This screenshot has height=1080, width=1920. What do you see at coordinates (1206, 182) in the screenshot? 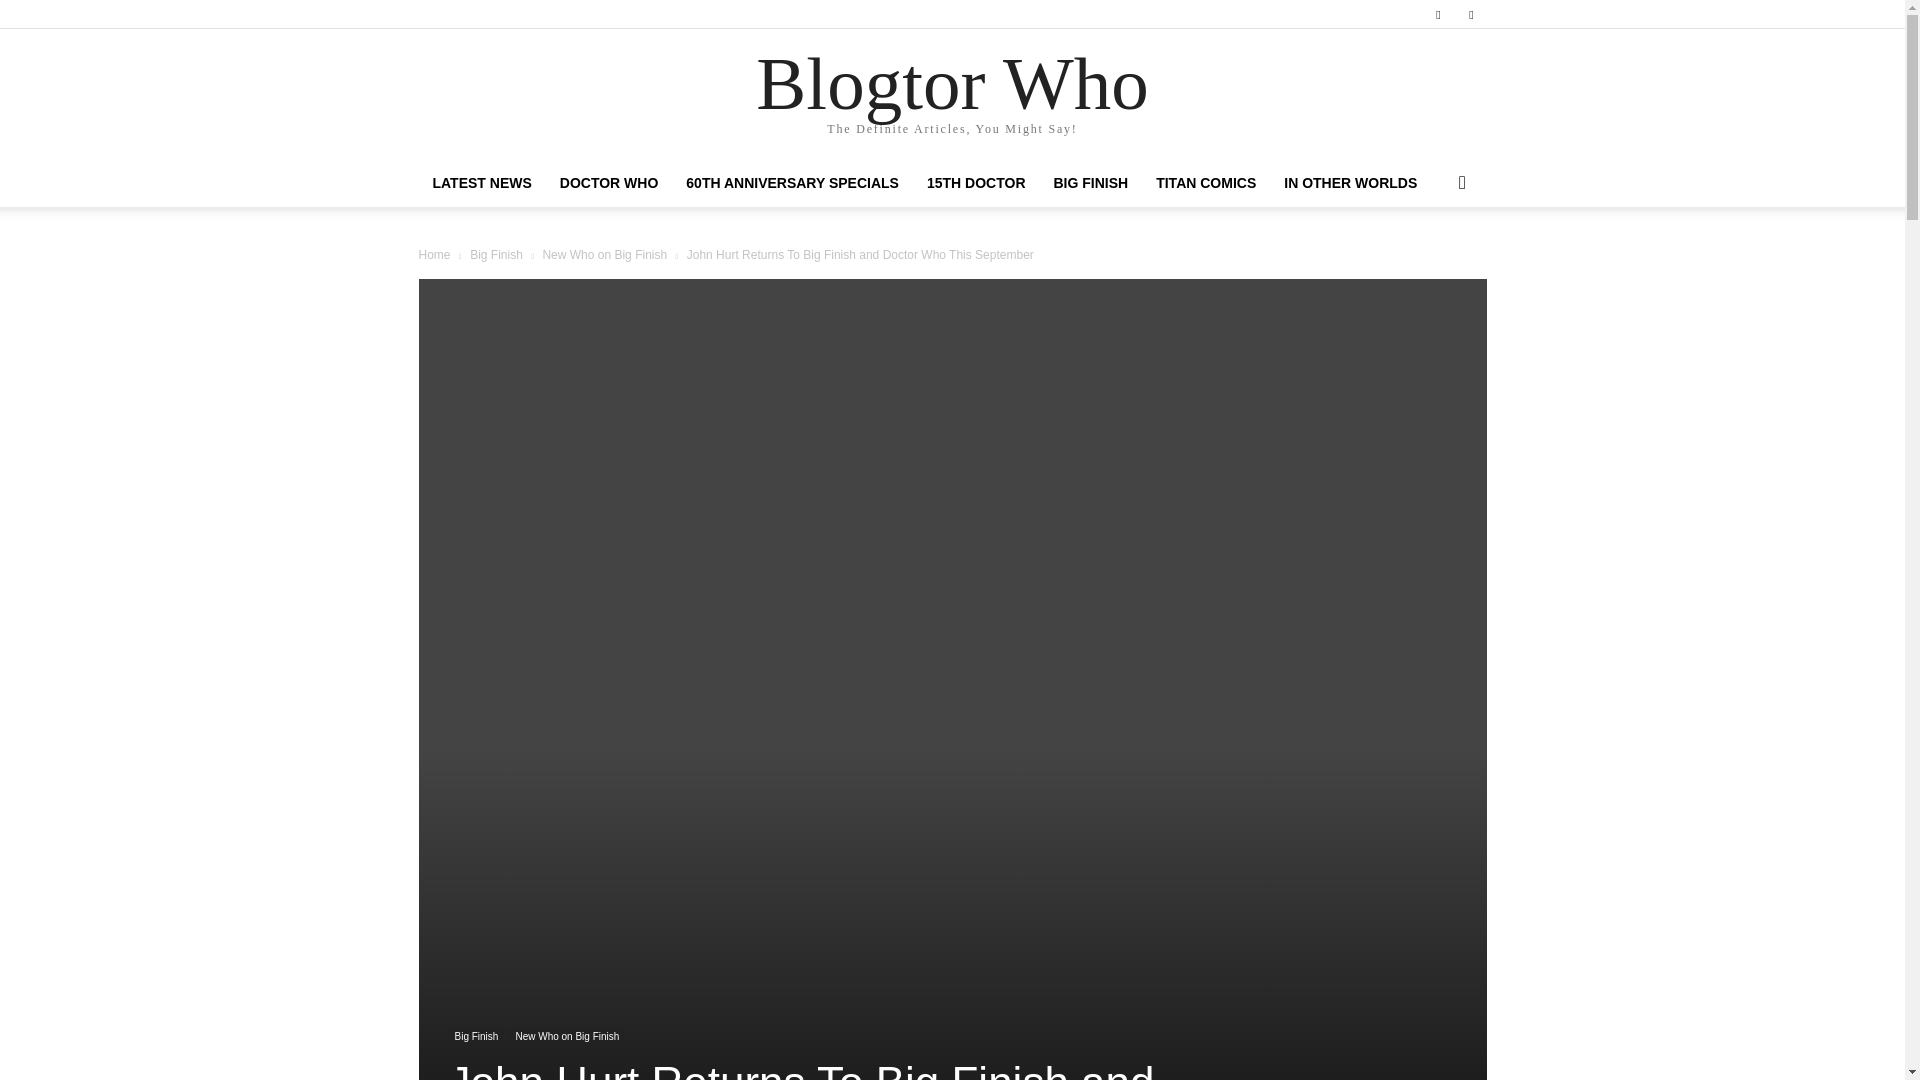
I see `TITAN COMICS` at bounding box center [1206, 182].